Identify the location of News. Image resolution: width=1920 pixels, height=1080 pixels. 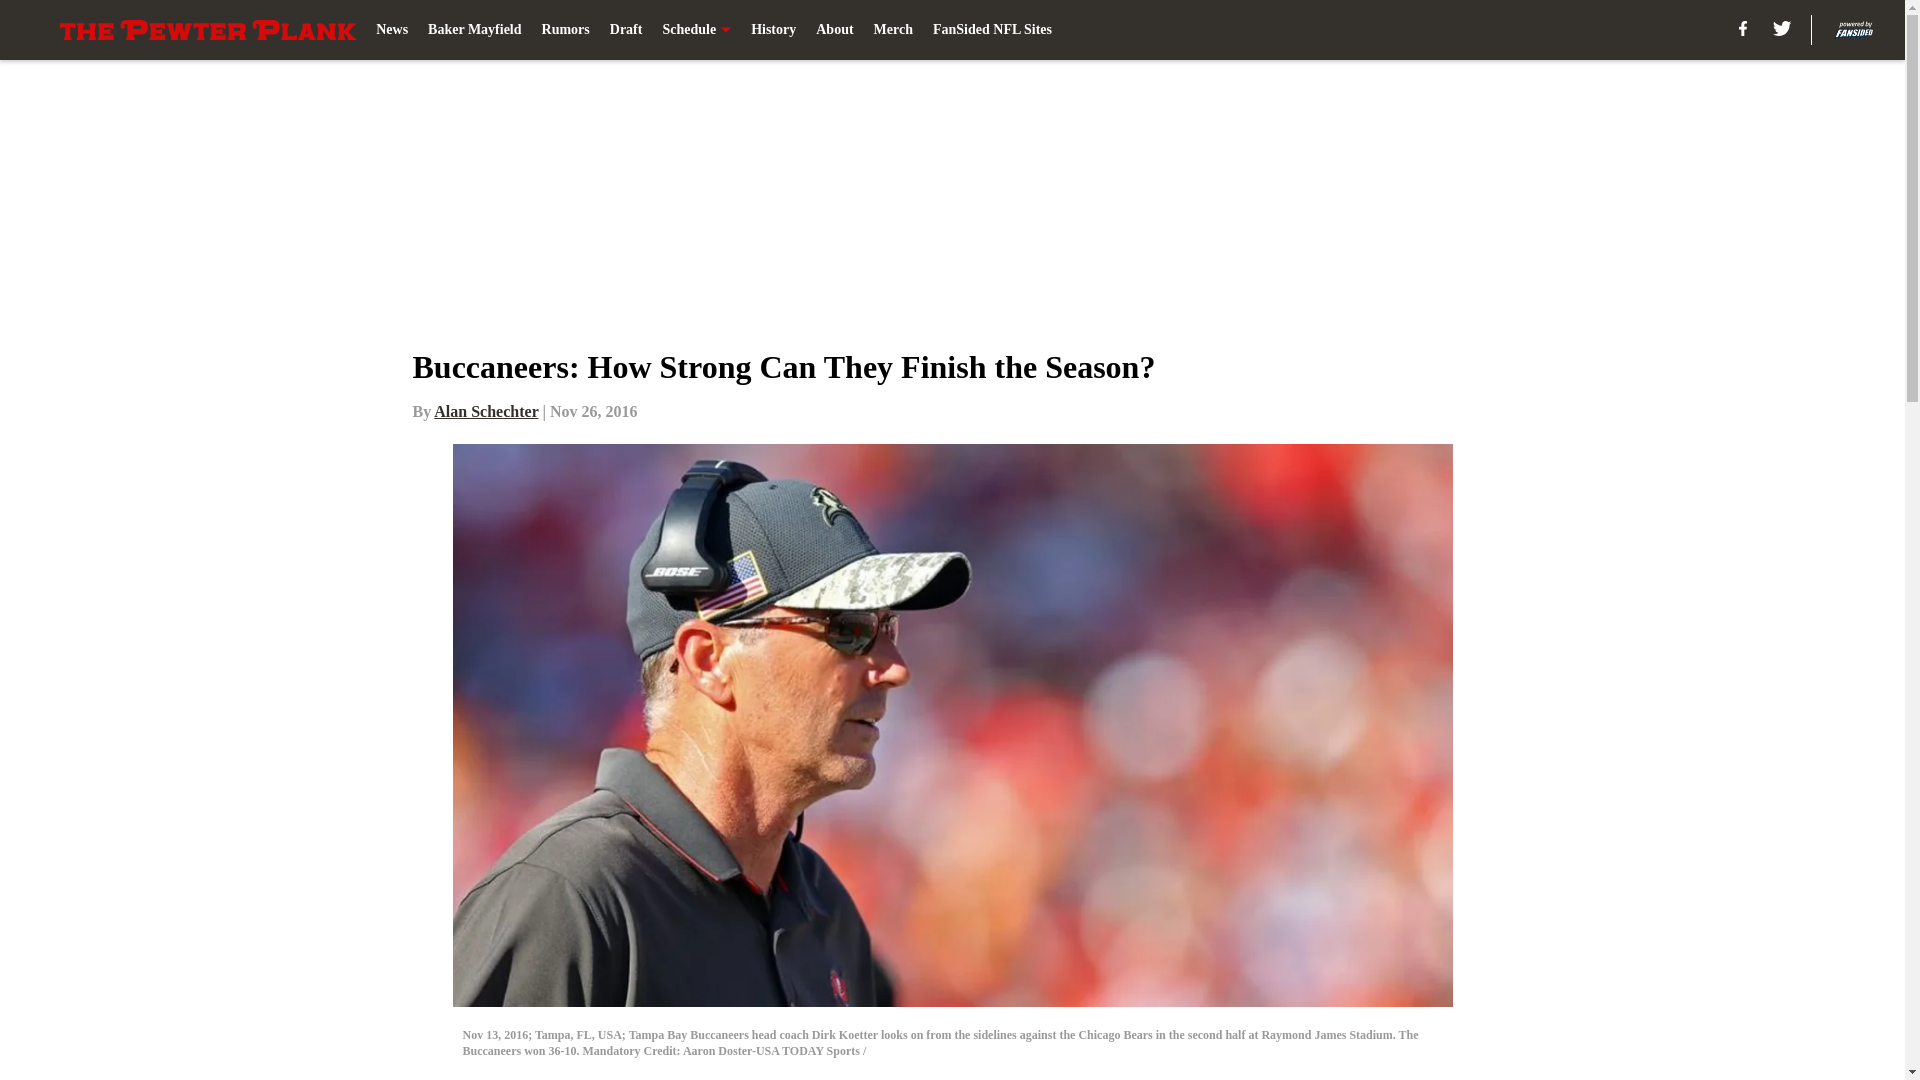
(392, 30).